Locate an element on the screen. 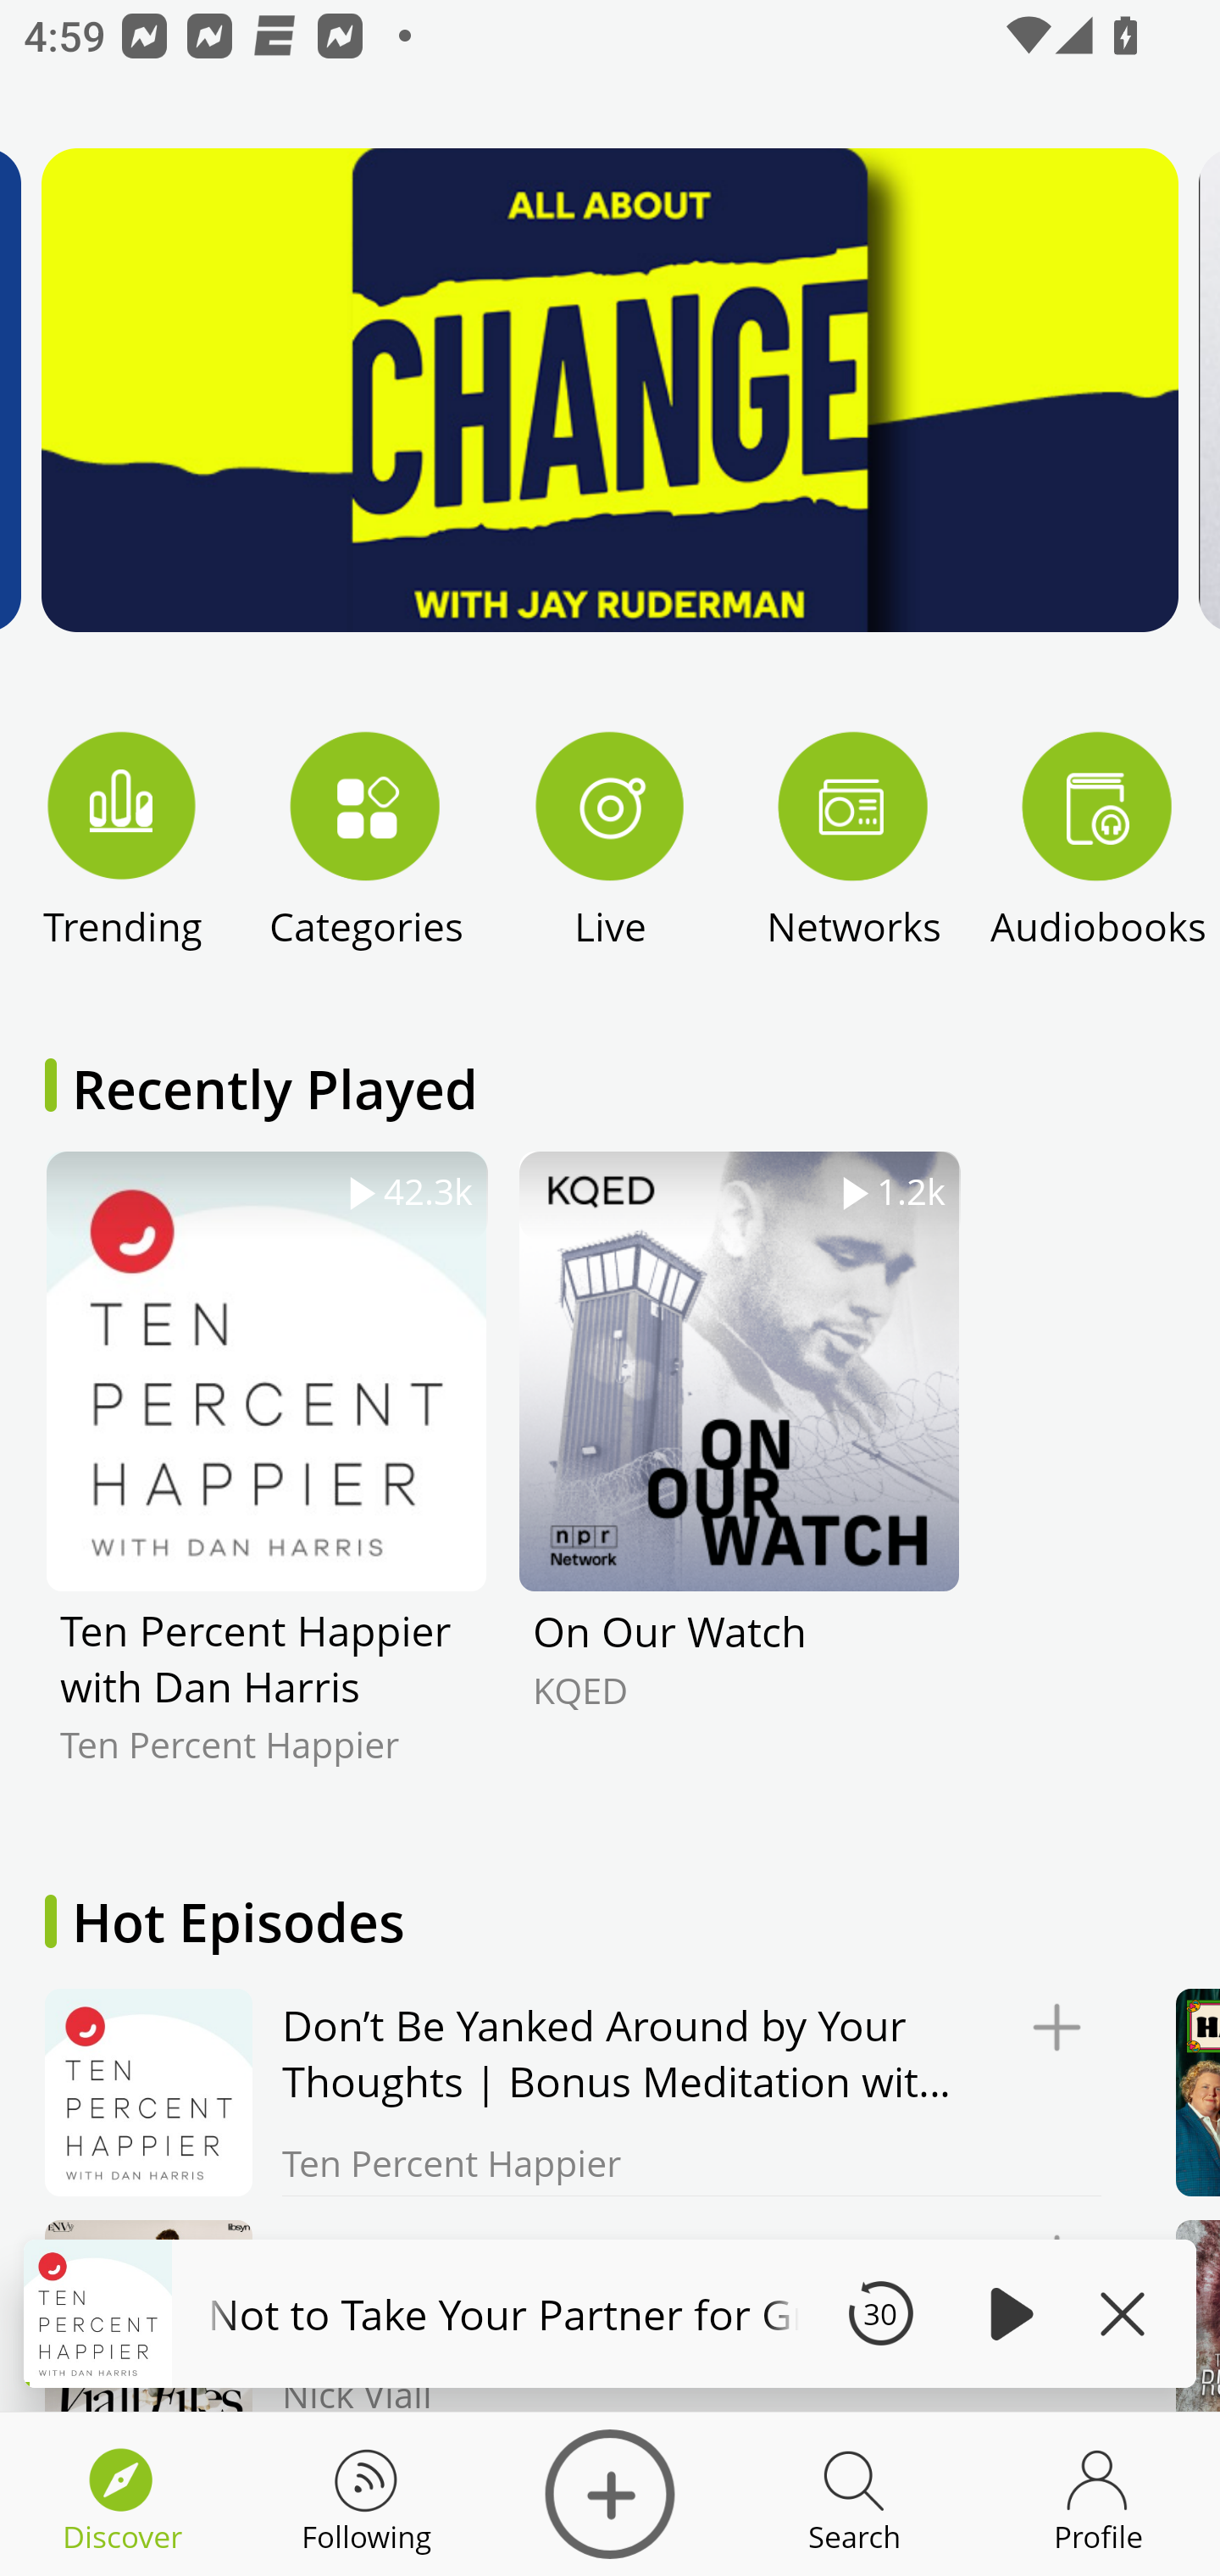  Discover is located at coordinates (610, 2495).